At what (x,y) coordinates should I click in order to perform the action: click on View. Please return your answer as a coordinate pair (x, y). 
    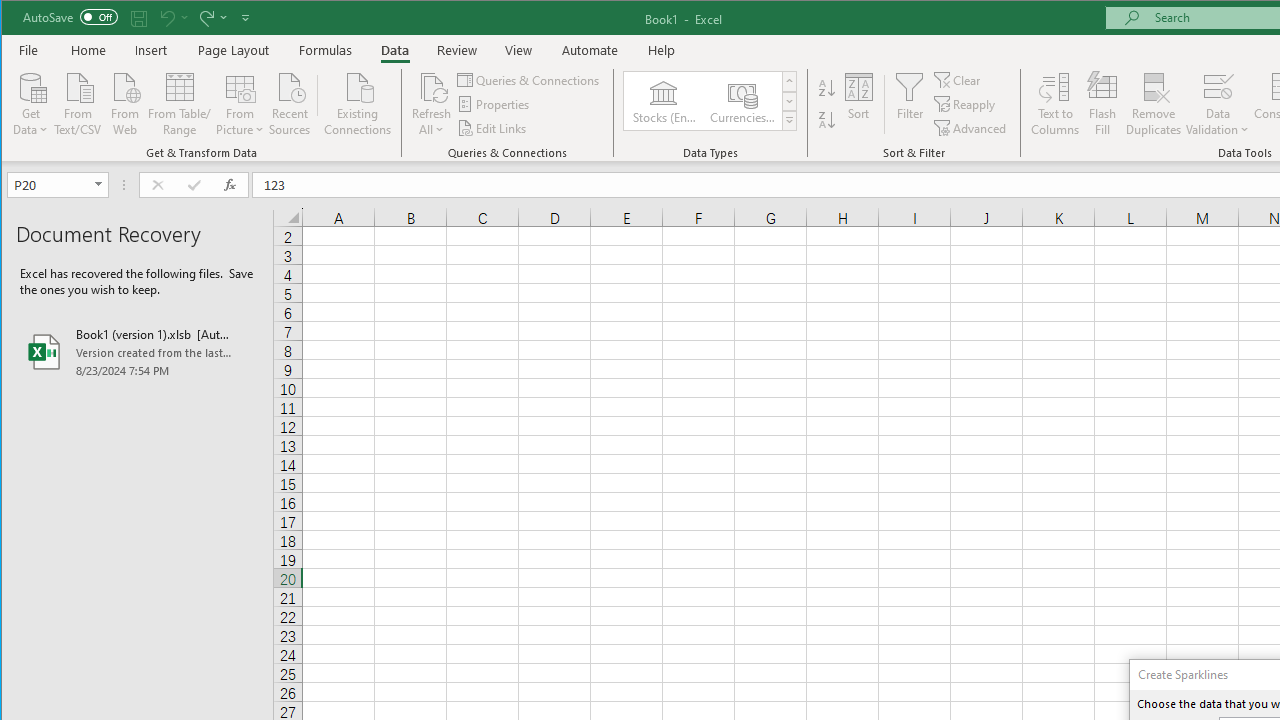
    Looking at the image, I should click on (518, 50).